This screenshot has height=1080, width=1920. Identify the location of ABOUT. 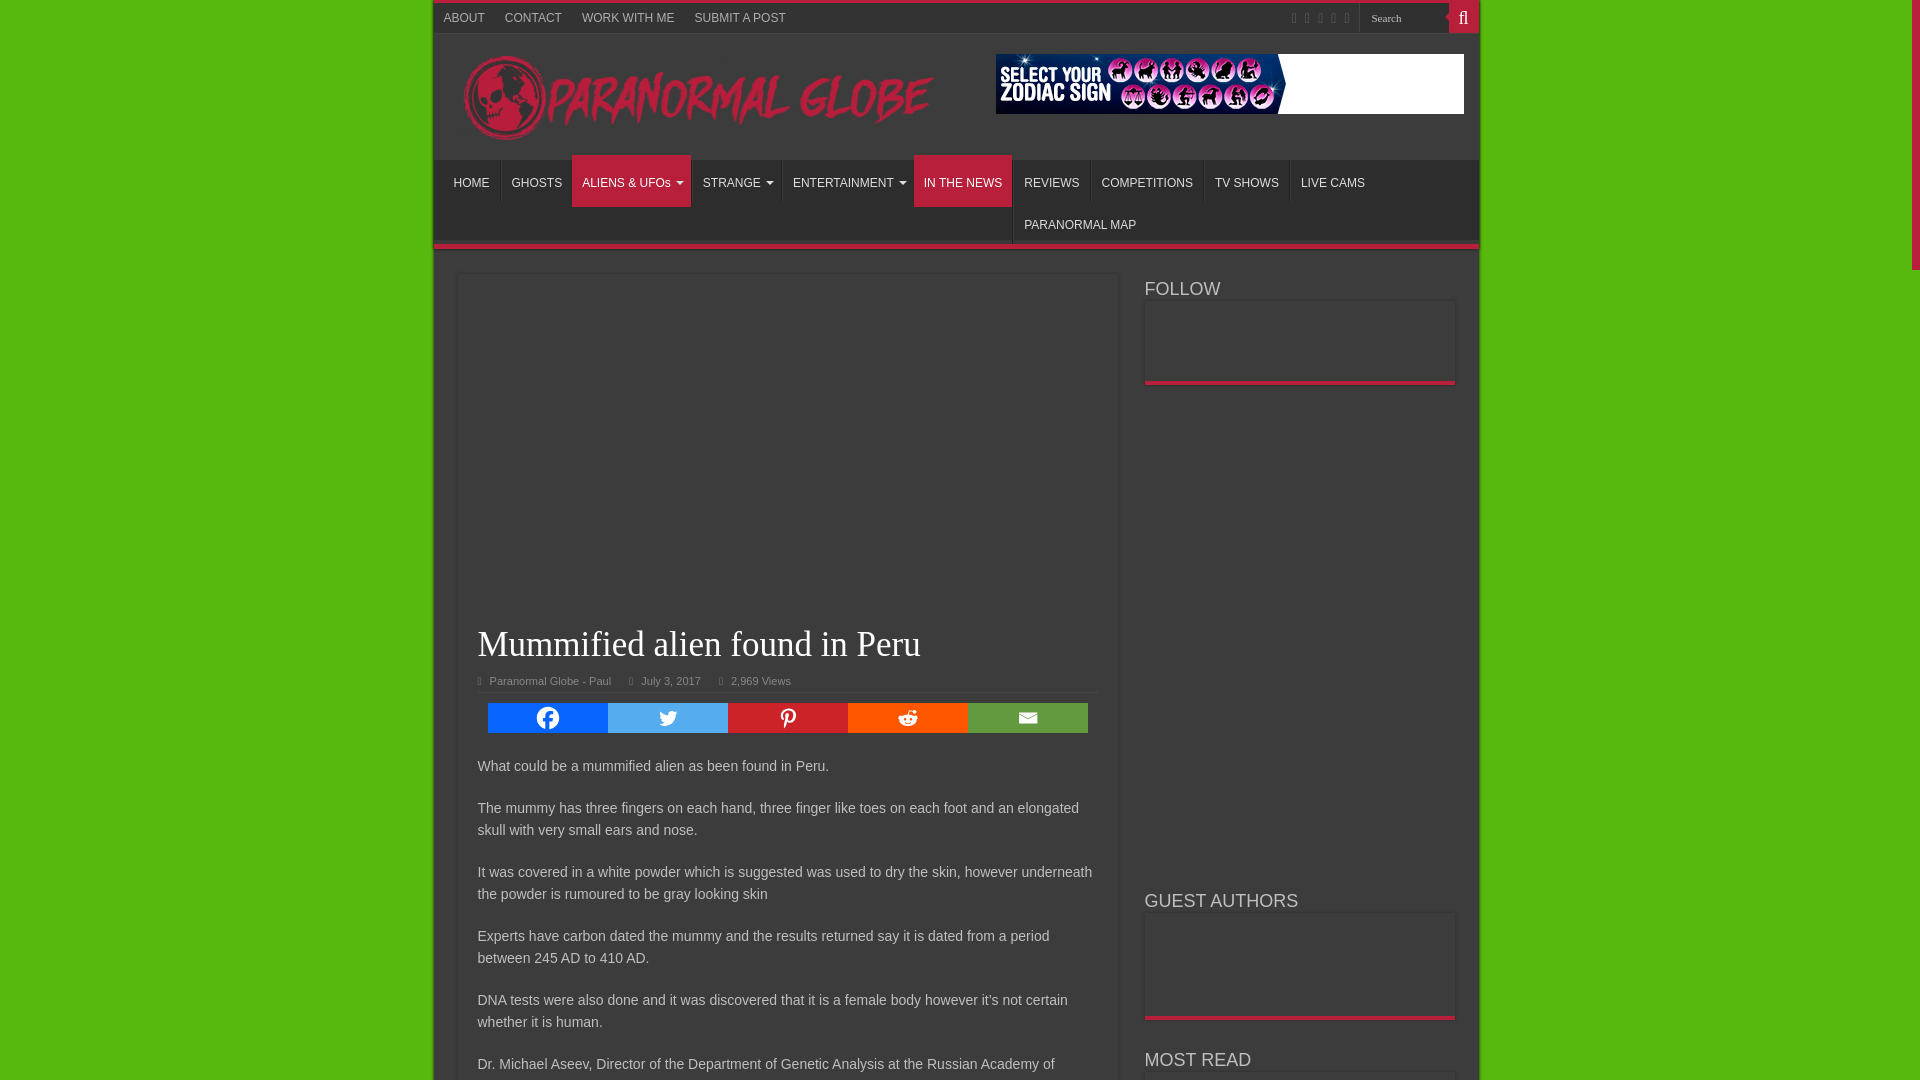
(464, 18).